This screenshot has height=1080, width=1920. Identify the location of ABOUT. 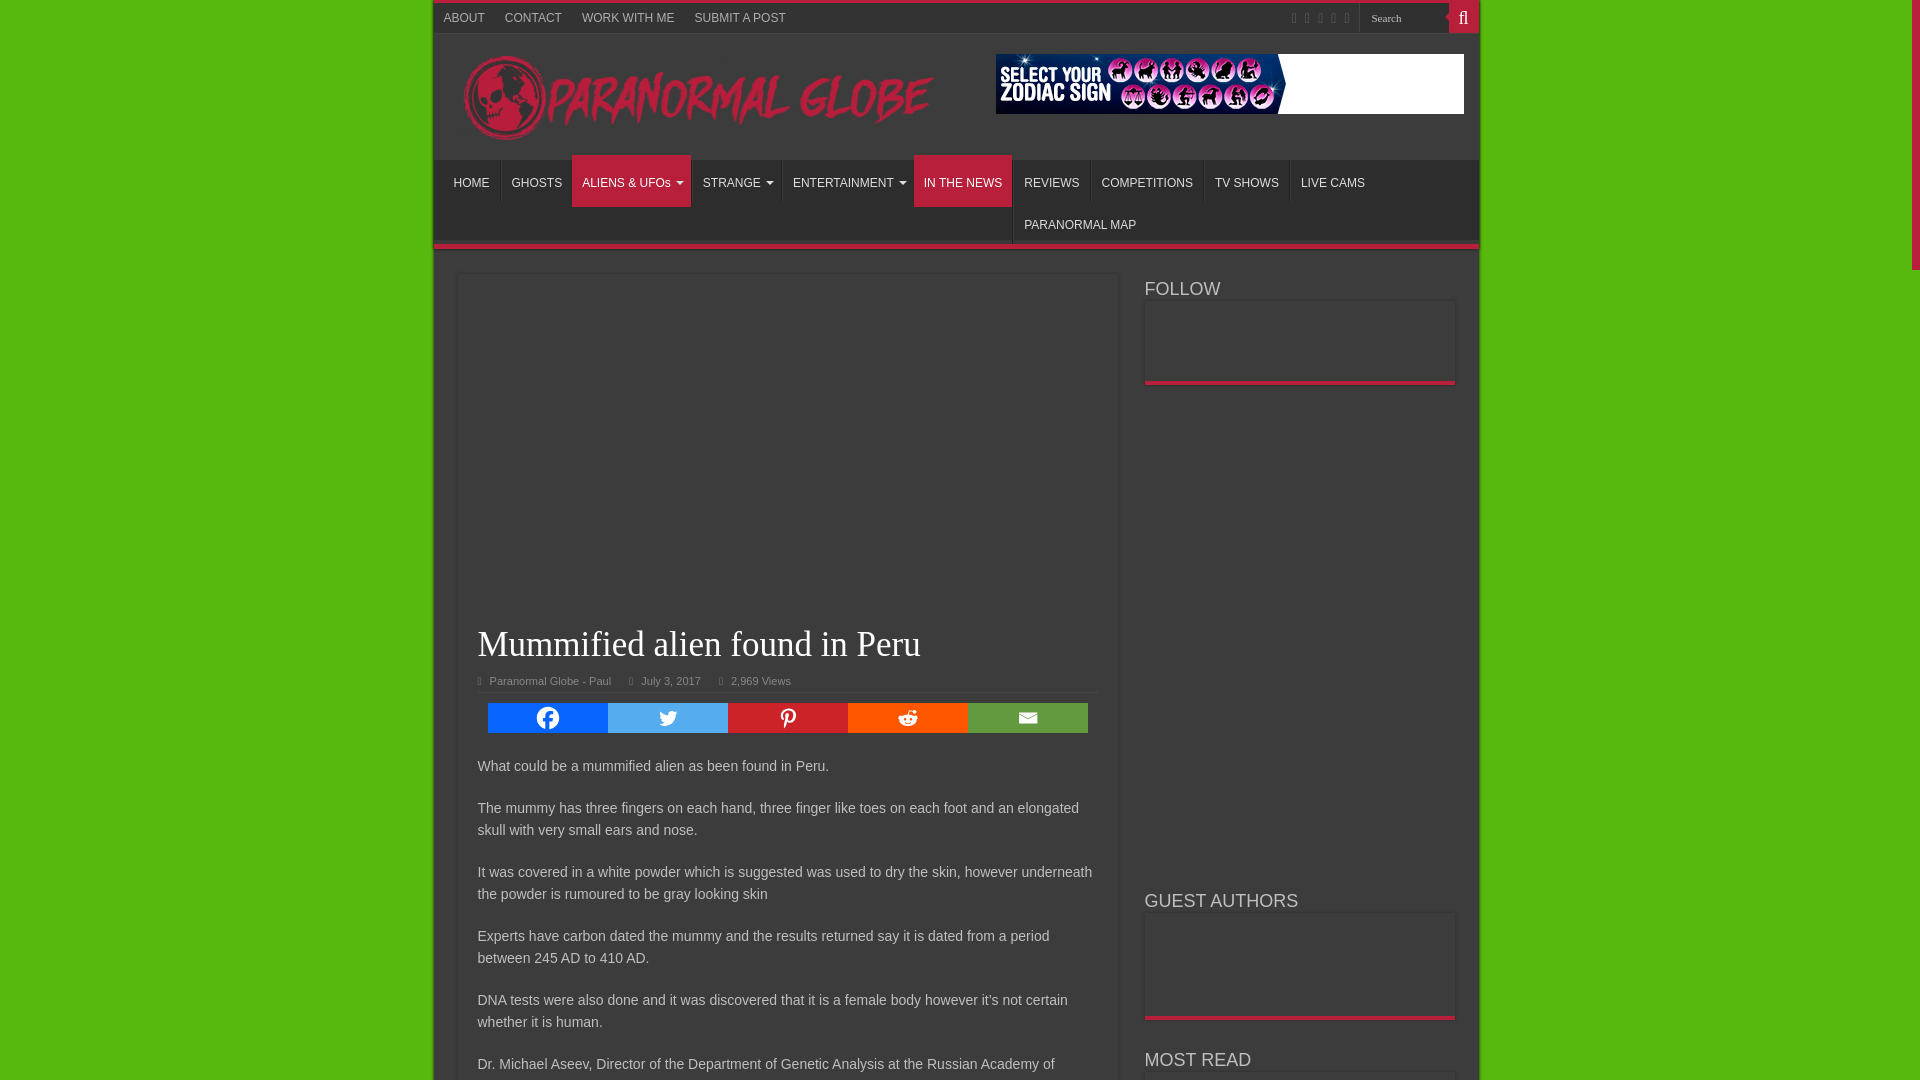
(464, 18).